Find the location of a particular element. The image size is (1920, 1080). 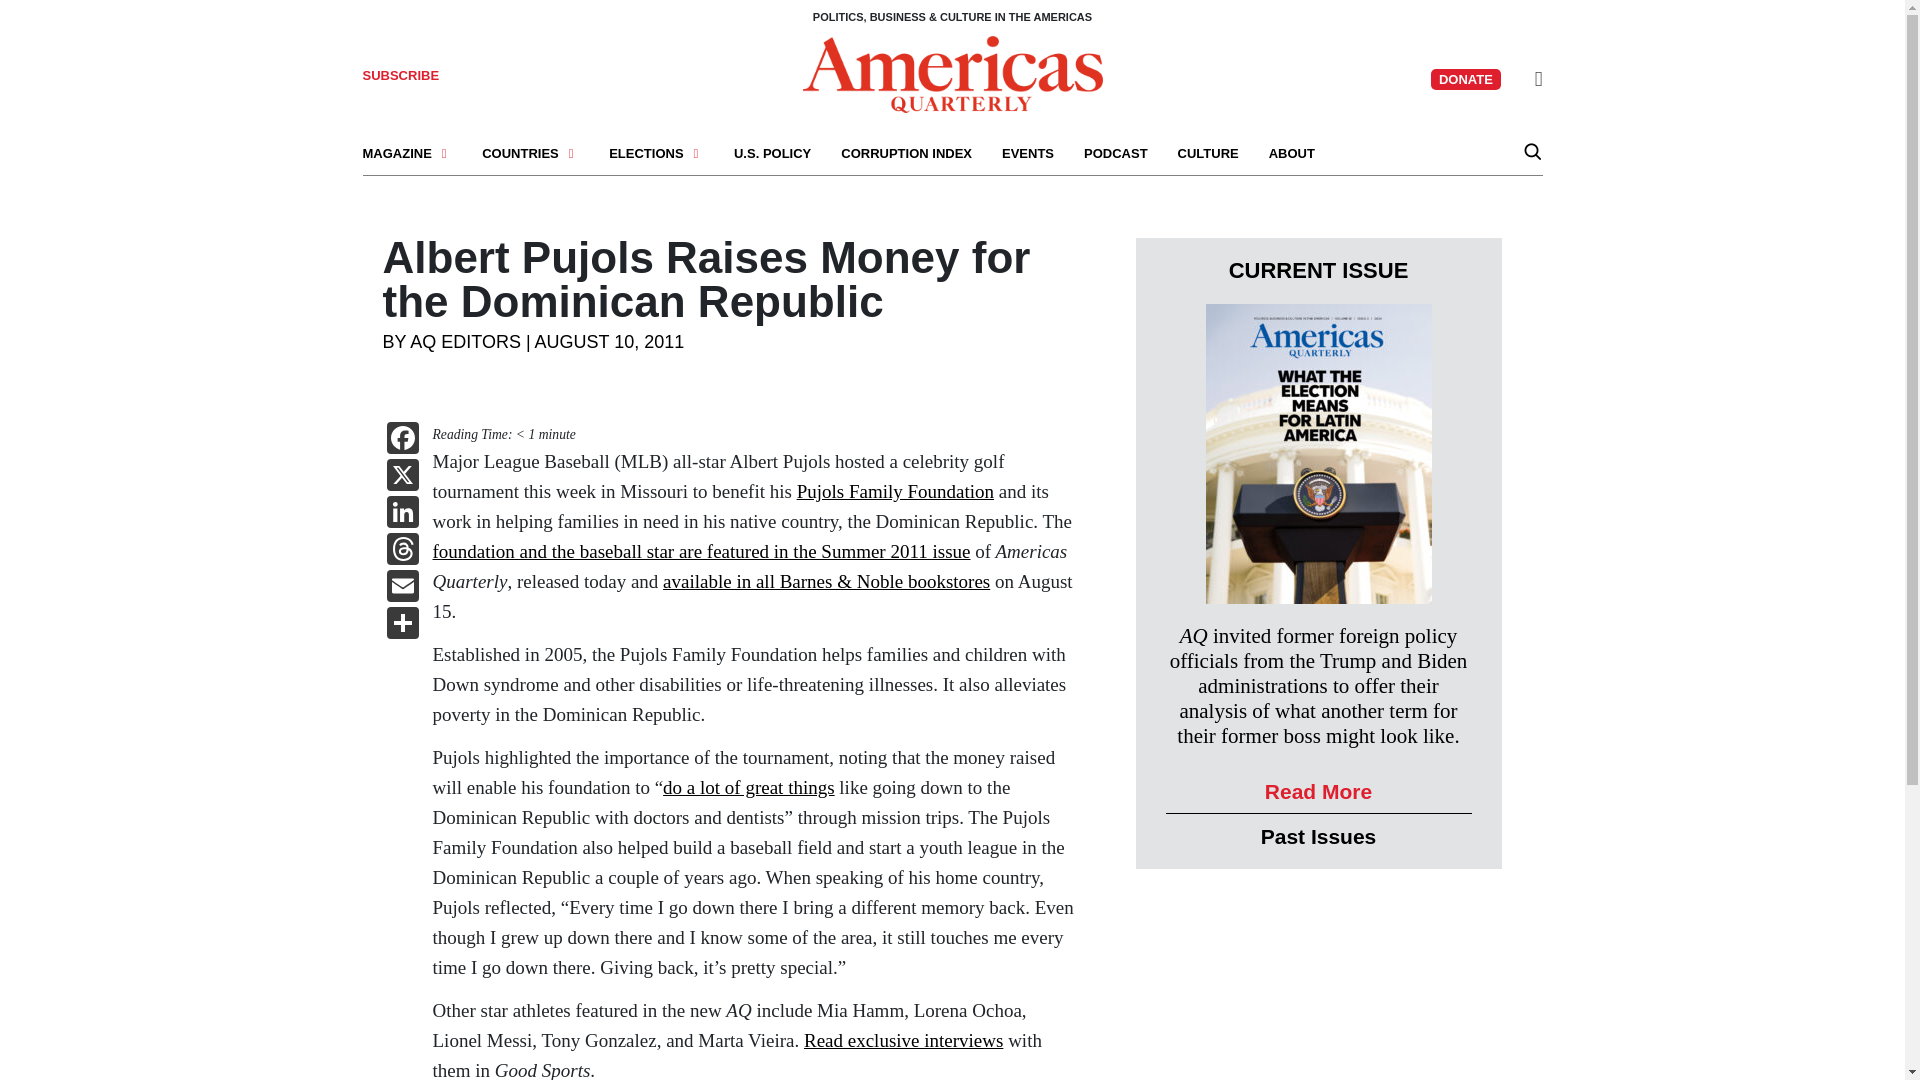

LinkedIn is located at coordinates (402, 514).